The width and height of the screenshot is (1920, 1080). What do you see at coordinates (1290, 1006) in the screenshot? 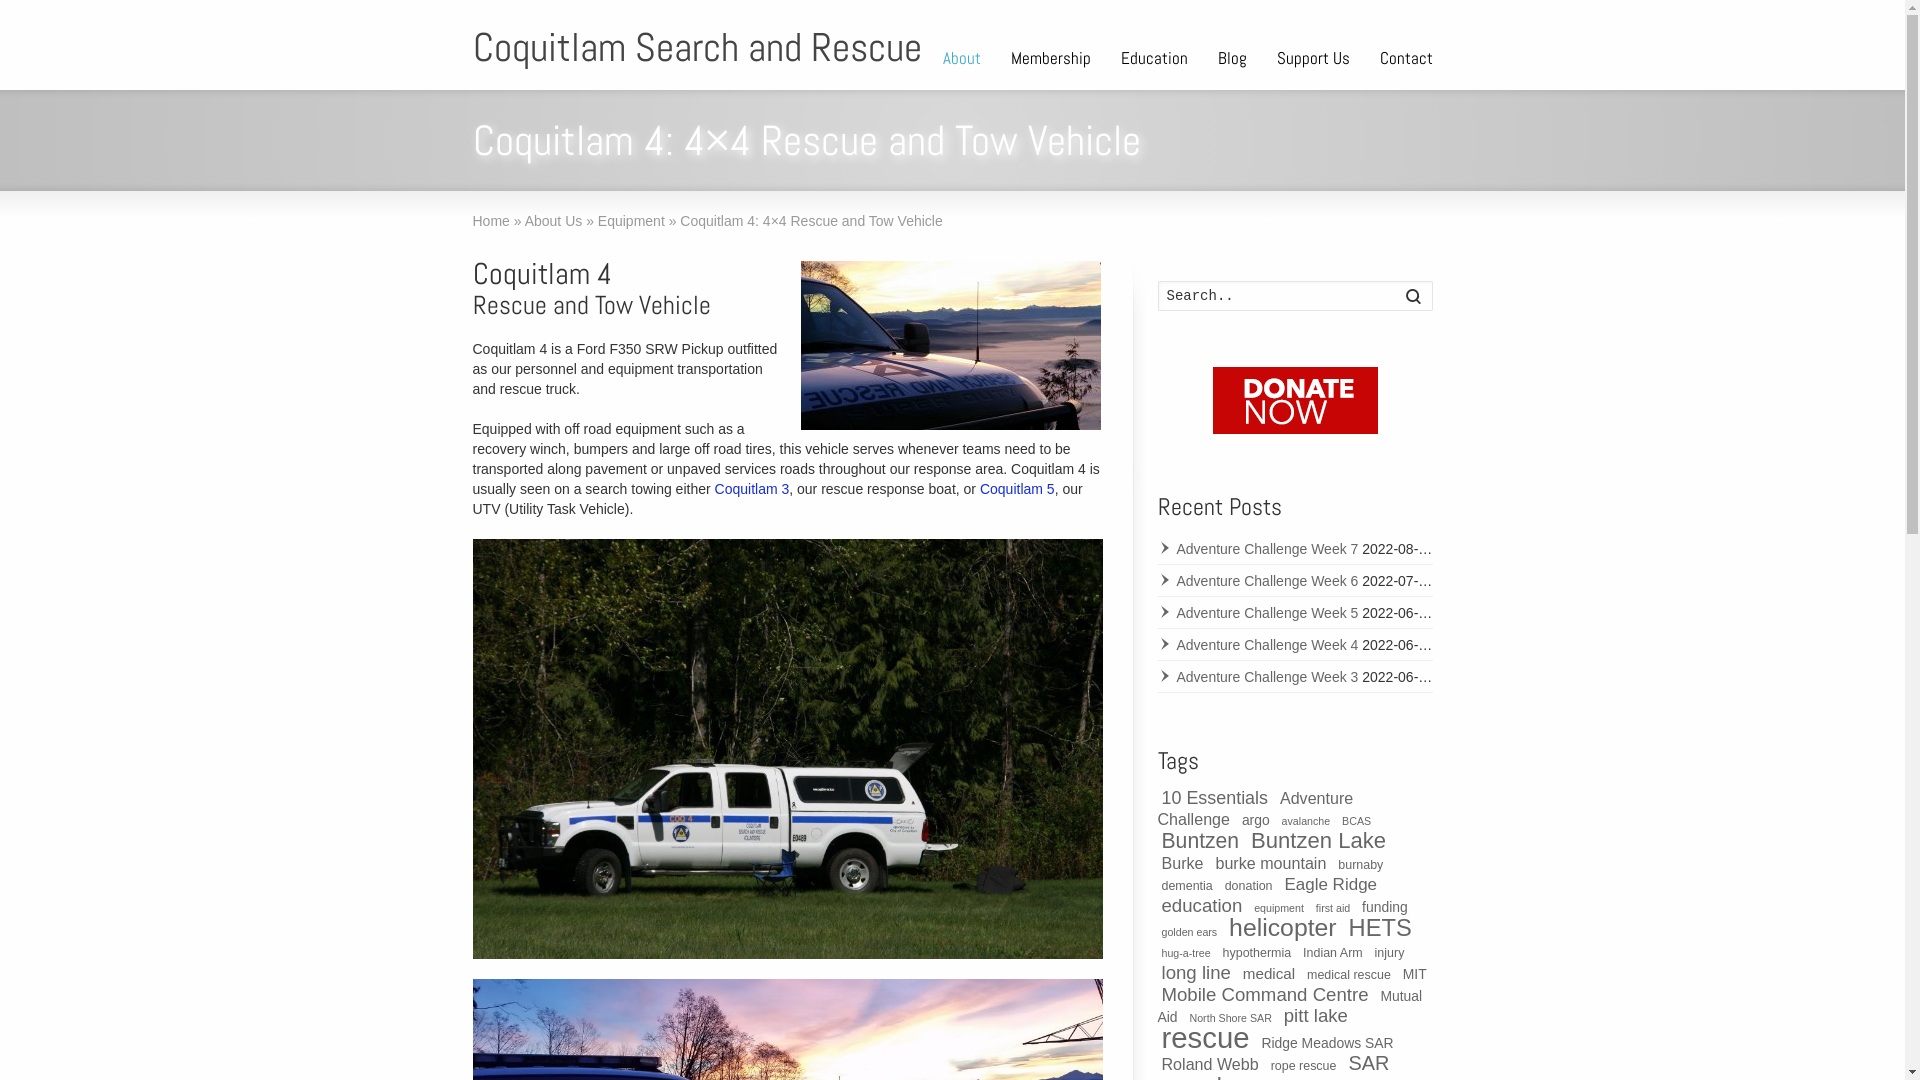
I see `Mutual Aid` at bounding box center [1290, 1006].